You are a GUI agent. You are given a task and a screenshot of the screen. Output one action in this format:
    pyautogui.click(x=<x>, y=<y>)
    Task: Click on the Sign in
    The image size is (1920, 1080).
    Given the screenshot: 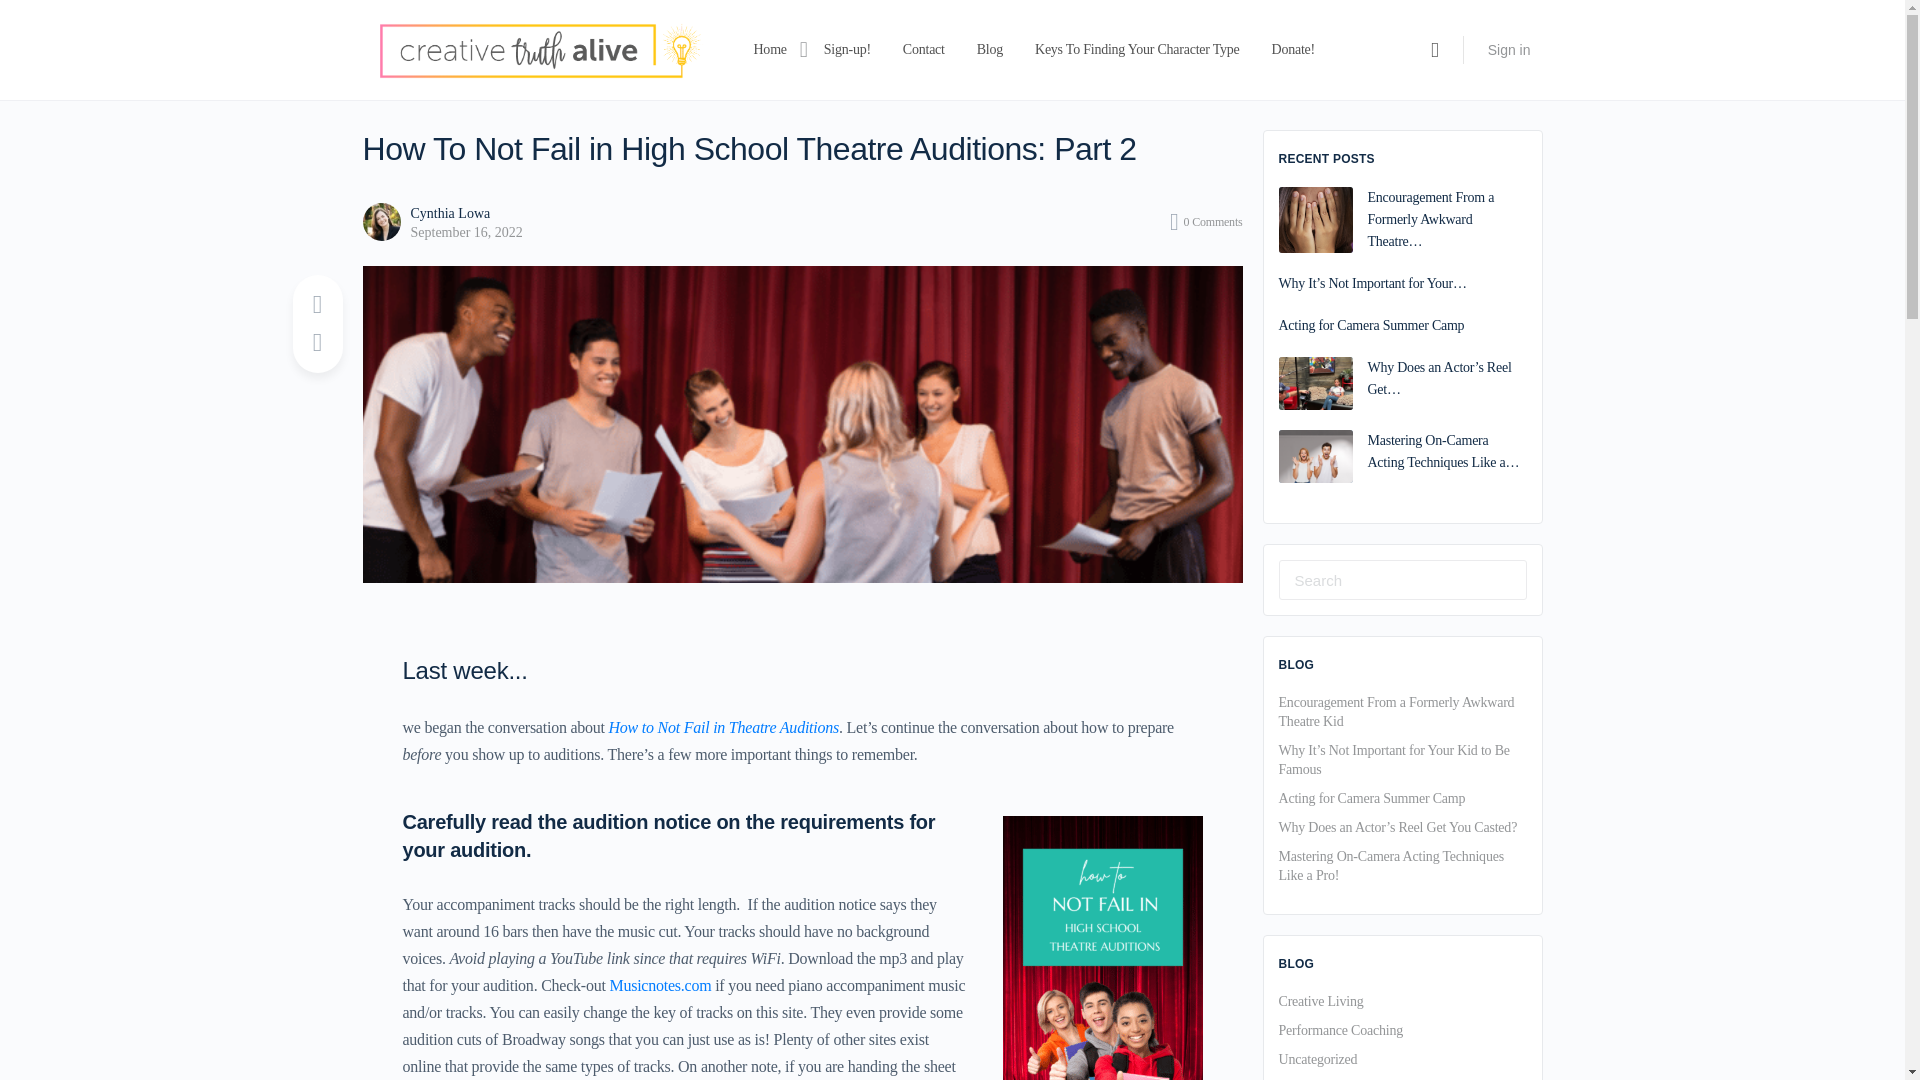 What is the action you would take?
    pyautogui.click(x=1510, y=50)
    